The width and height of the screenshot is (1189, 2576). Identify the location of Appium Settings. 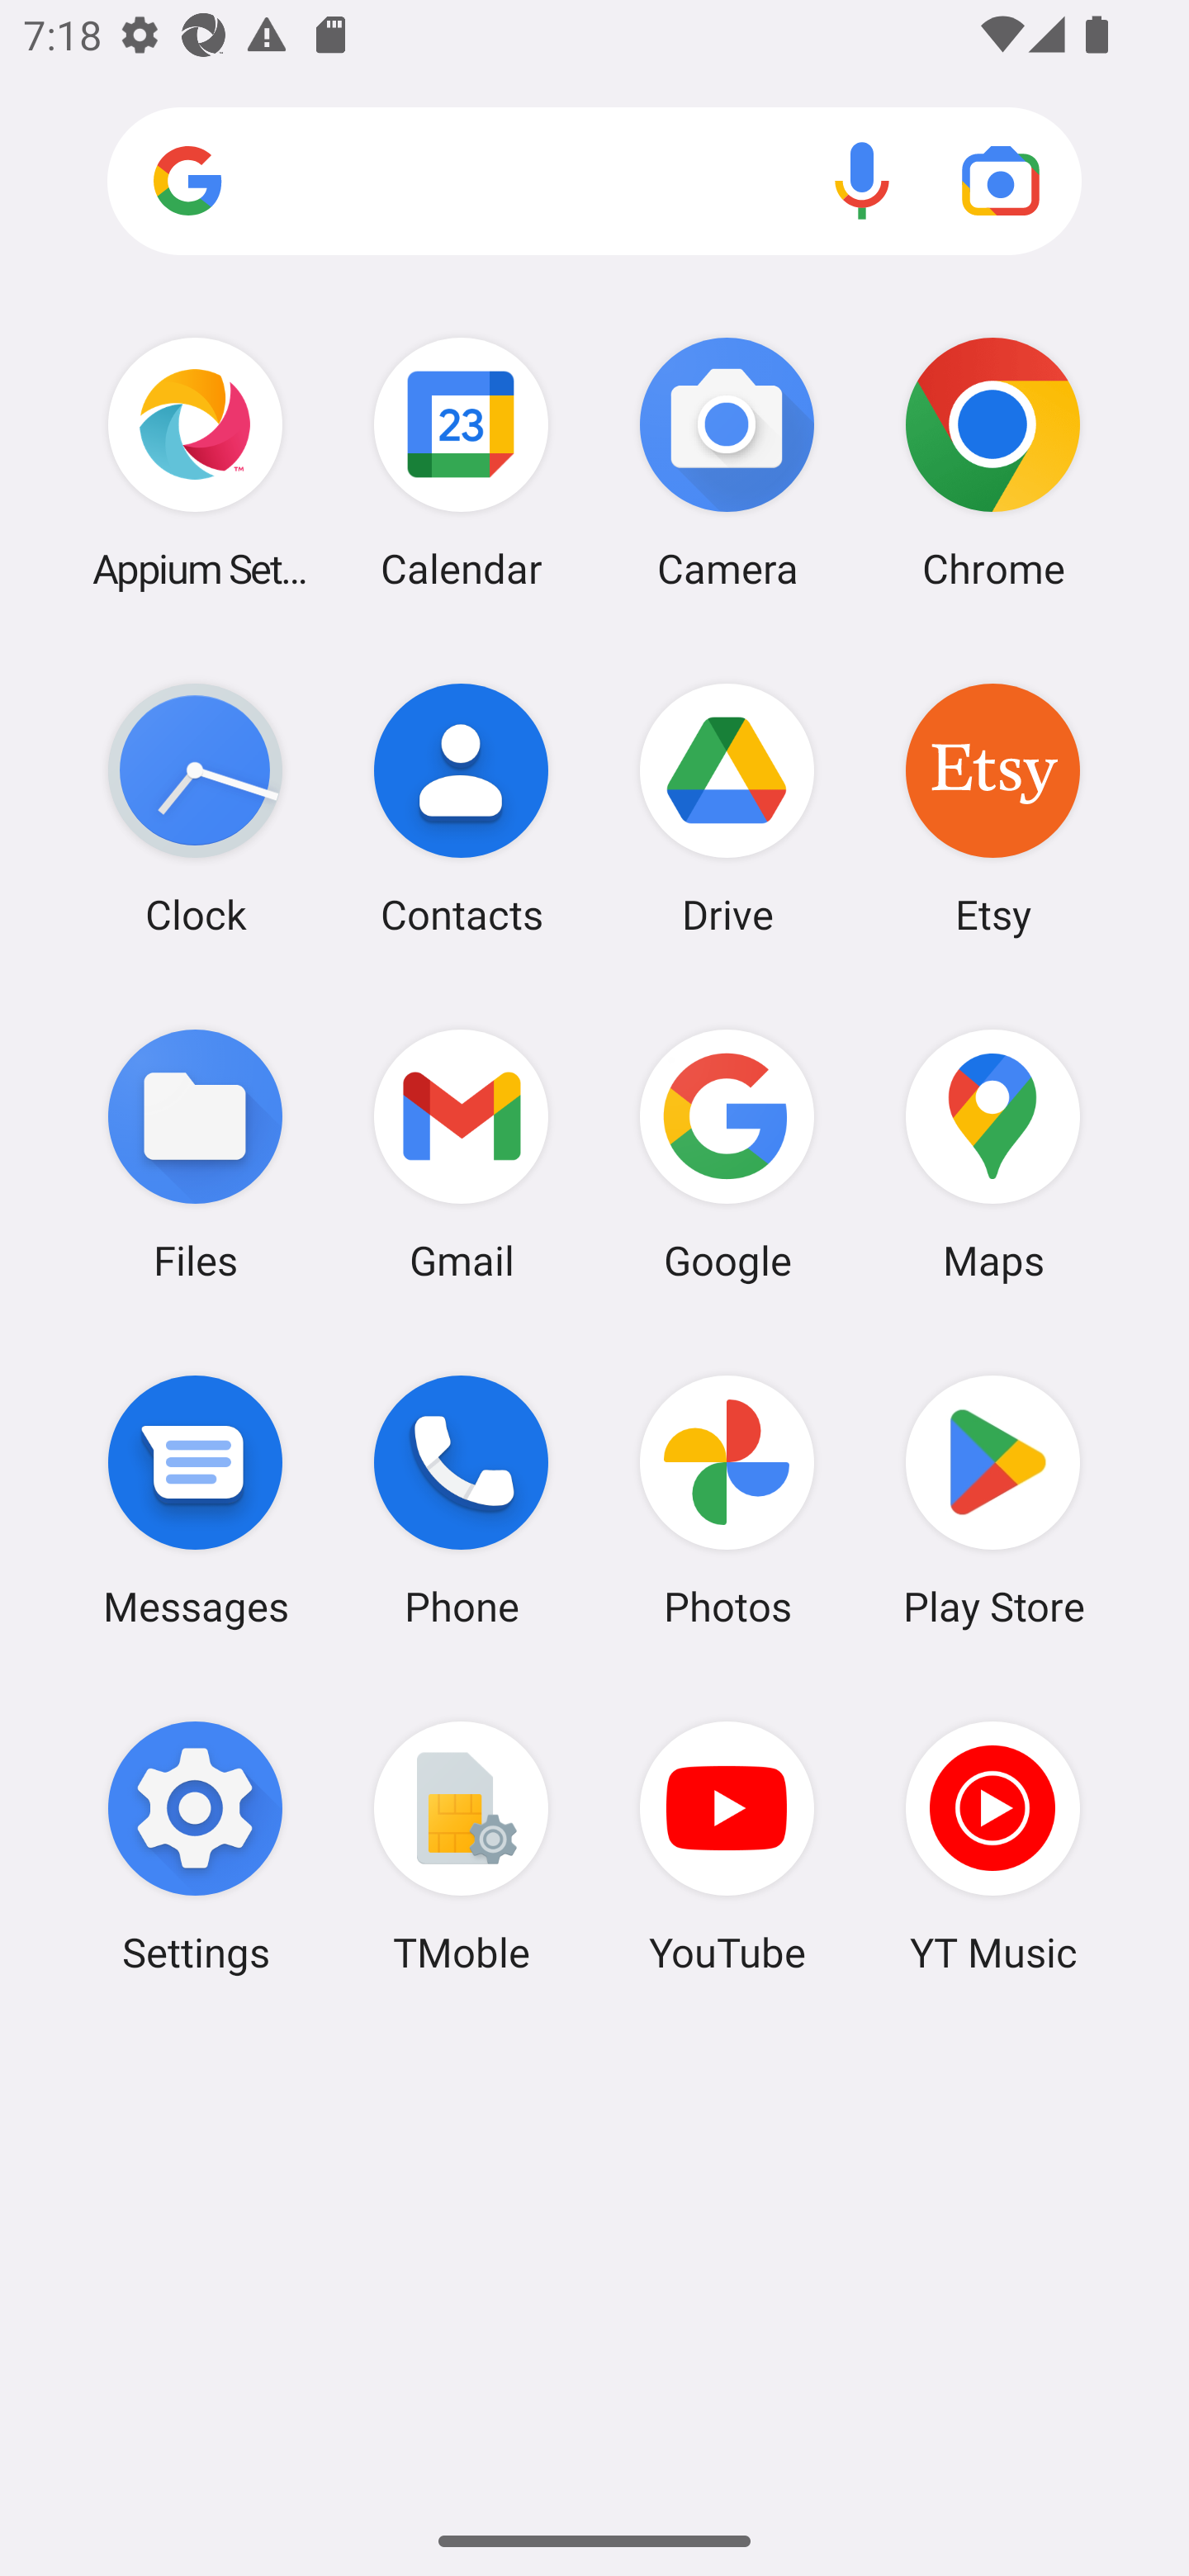
(195, 462).